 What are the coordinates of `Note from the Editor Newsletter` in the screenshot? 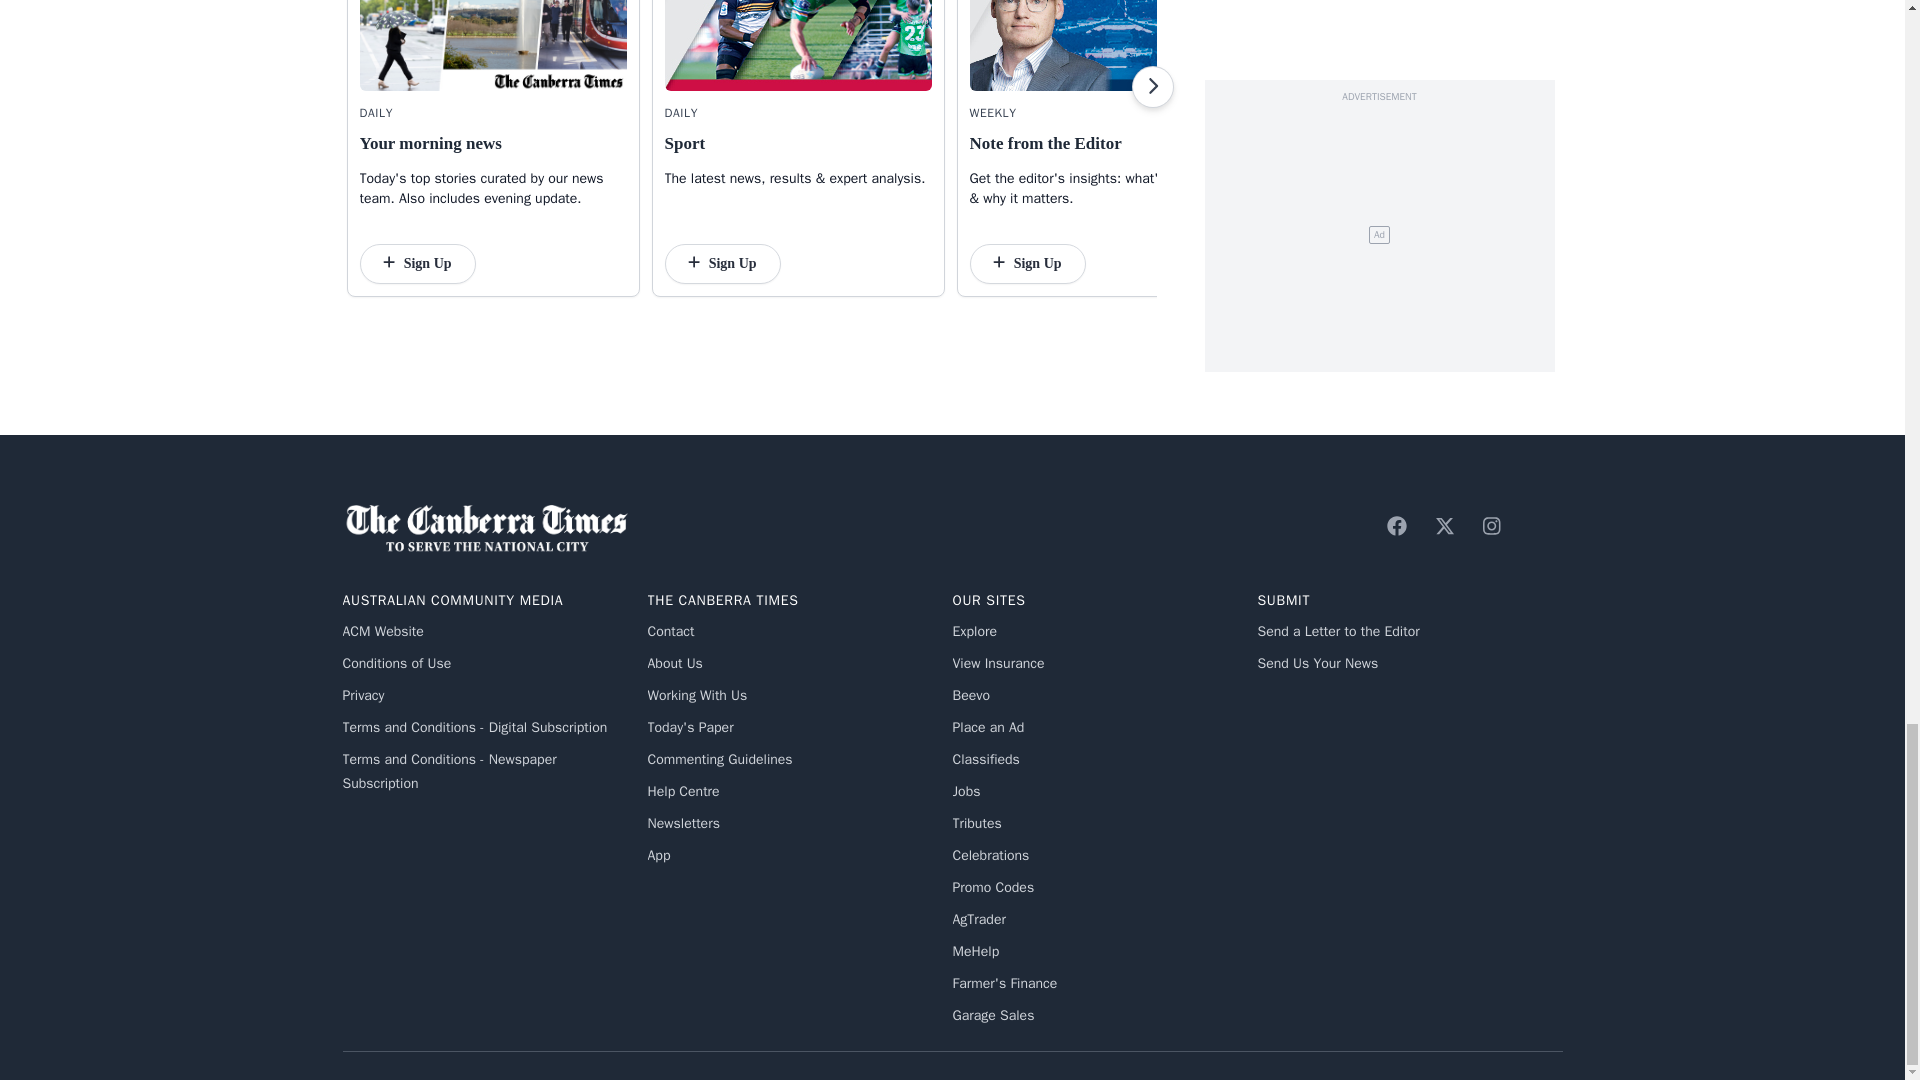 It's located at (1102, 45).